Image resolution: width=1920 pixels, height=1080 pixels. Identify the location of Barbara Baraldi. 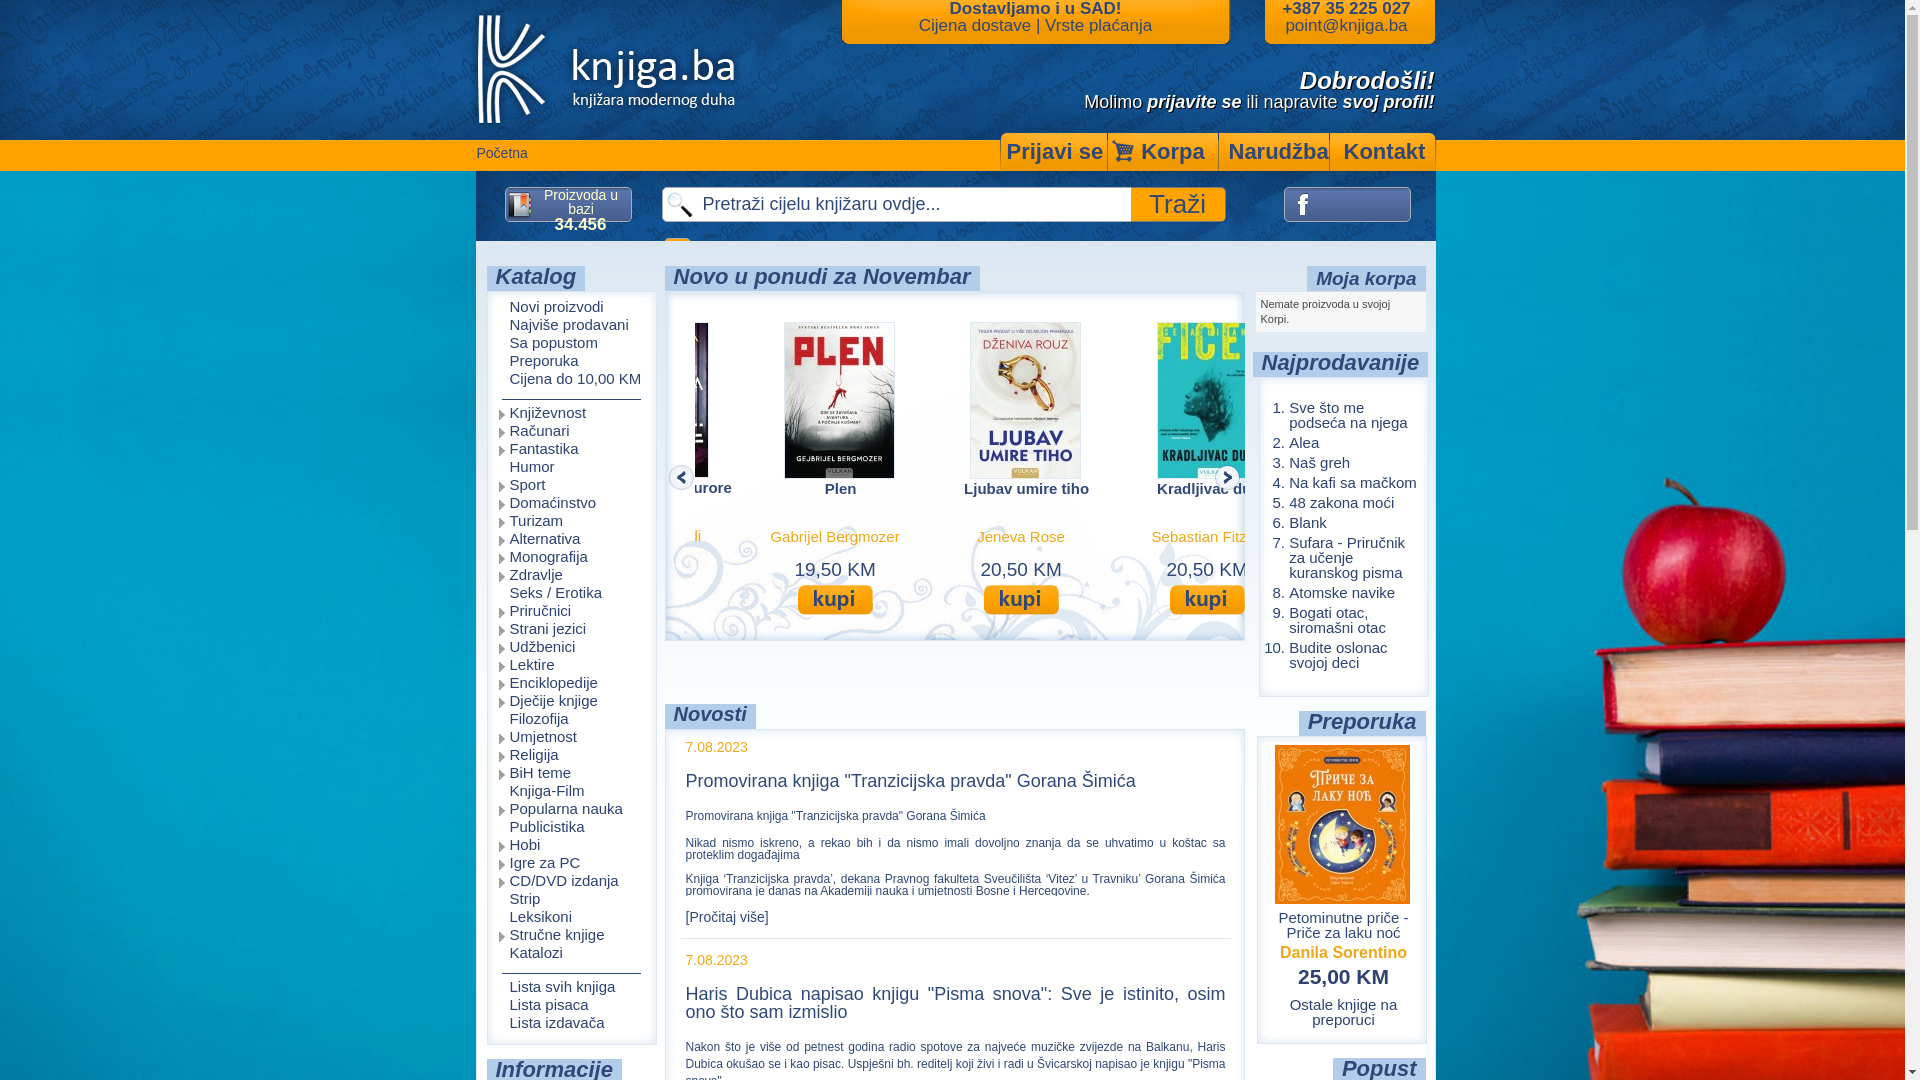
(968, 536).